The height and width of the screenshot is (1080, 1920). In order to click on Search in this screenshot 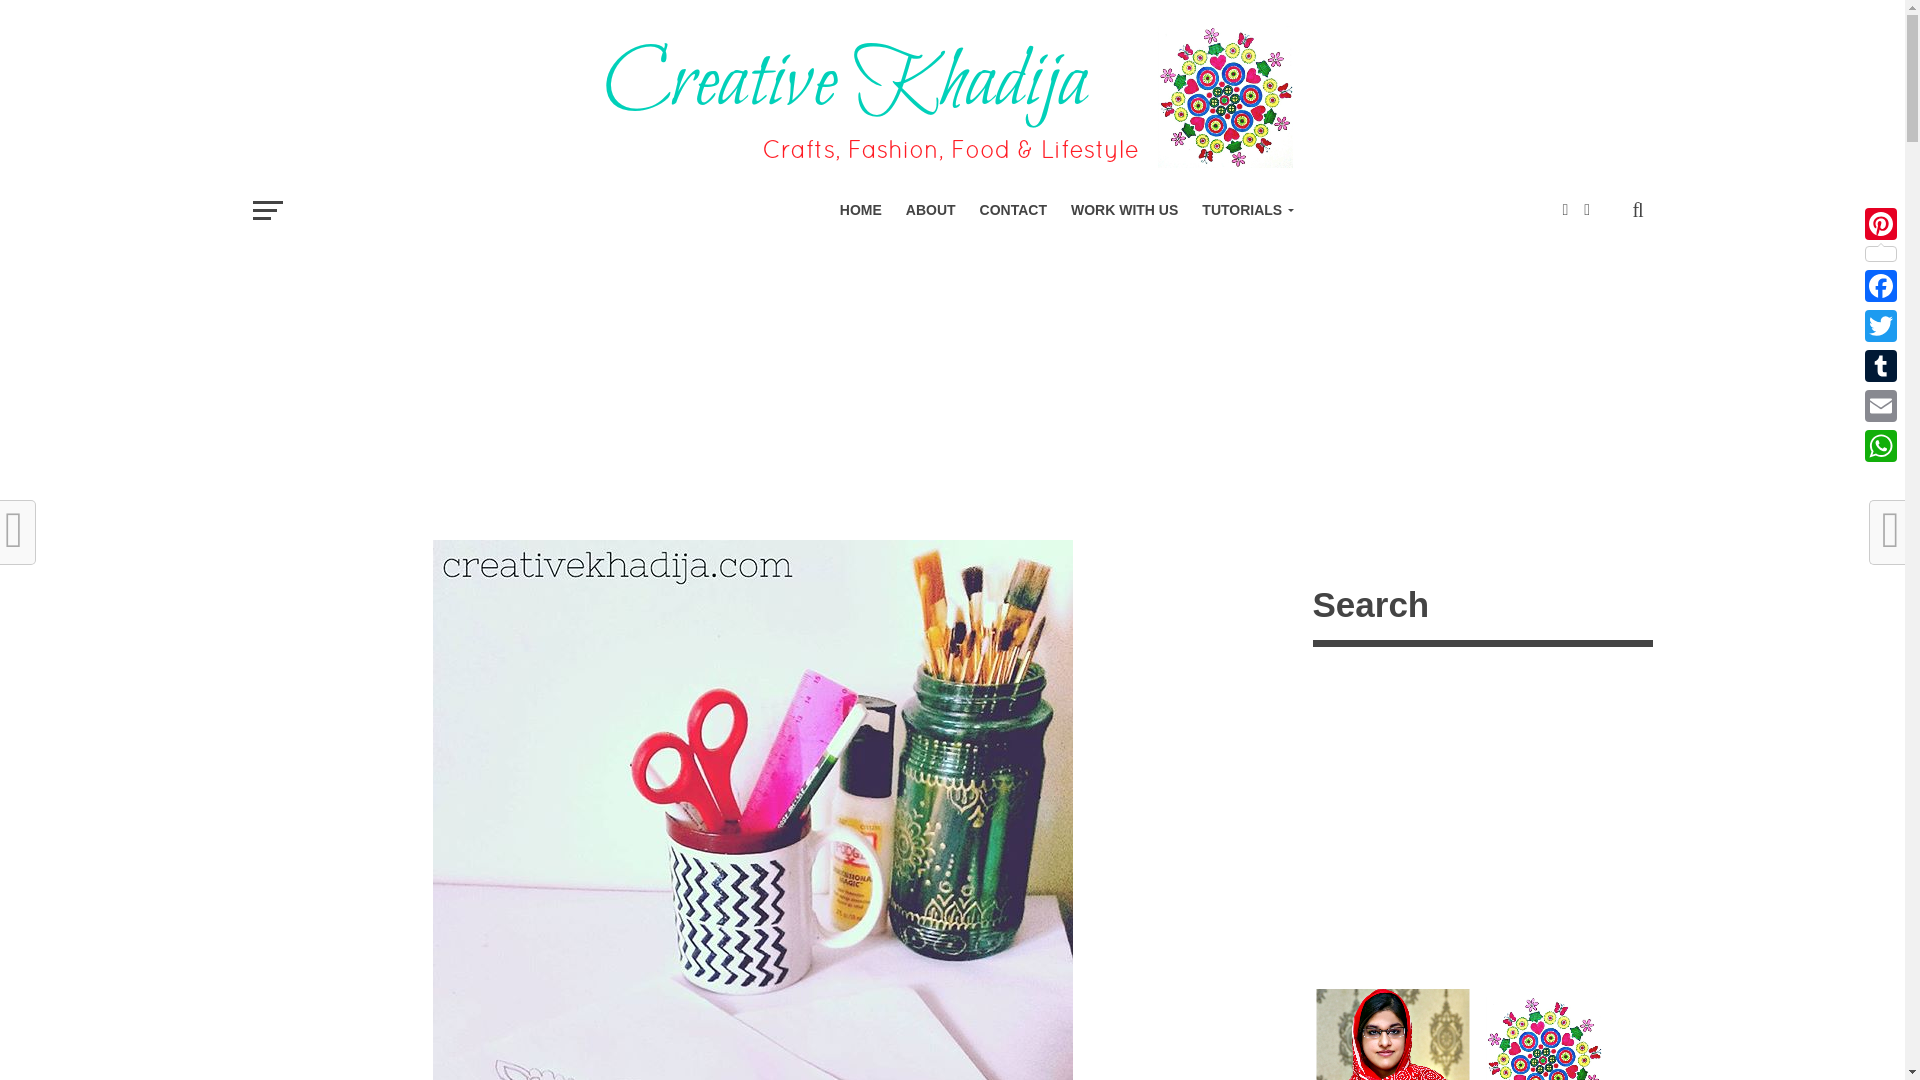, I will do `click(1481, 608)`.